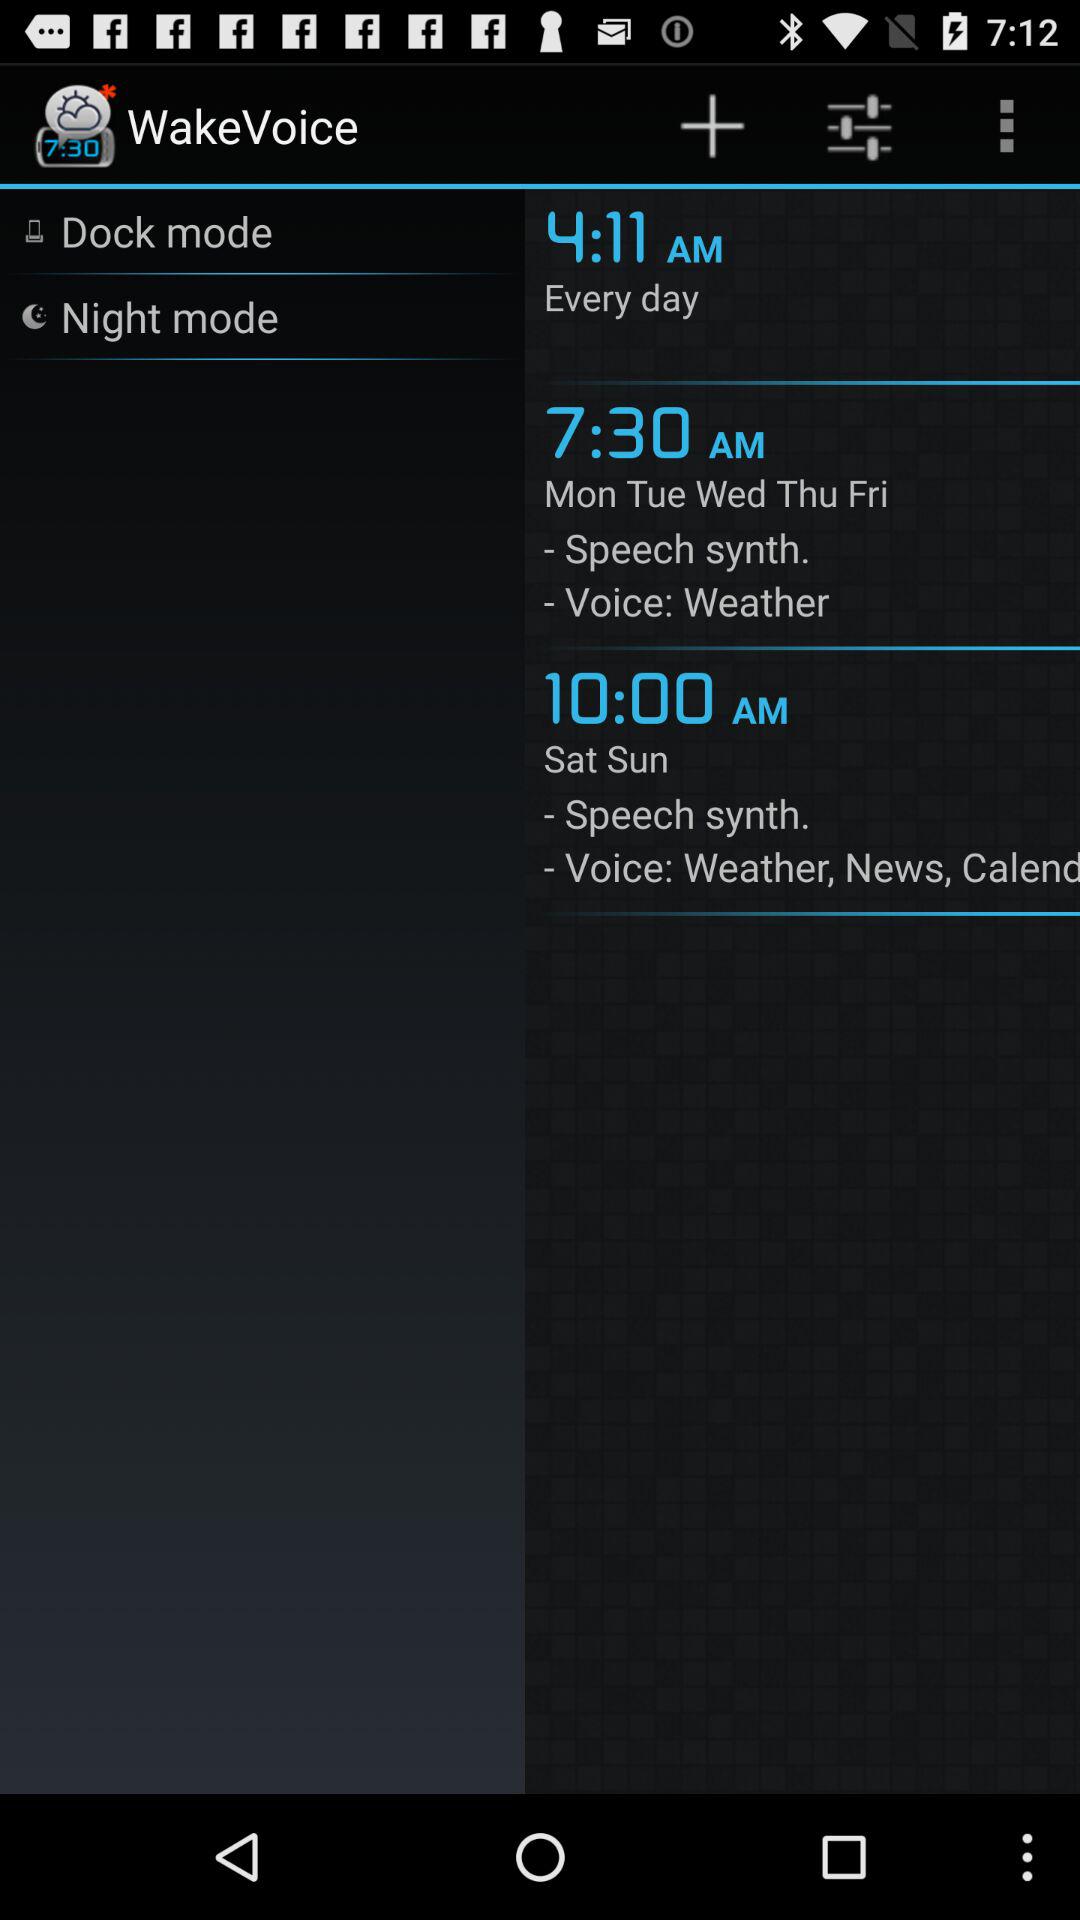 The height and width of the screenshot is (1920, 1080). I want to click on press the icon above night mode item, so click(166, 230).